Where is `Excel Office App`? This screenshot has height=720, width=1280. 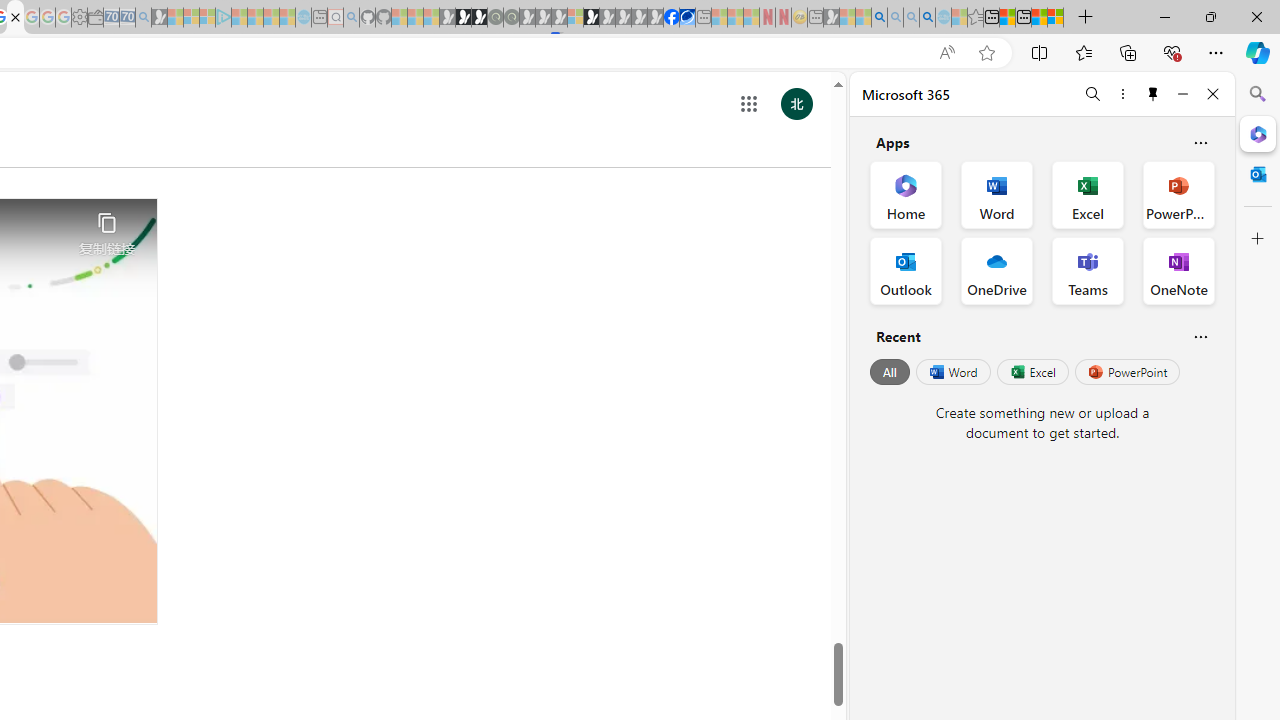
Excel Office App is located at coordinates (1088, 194).